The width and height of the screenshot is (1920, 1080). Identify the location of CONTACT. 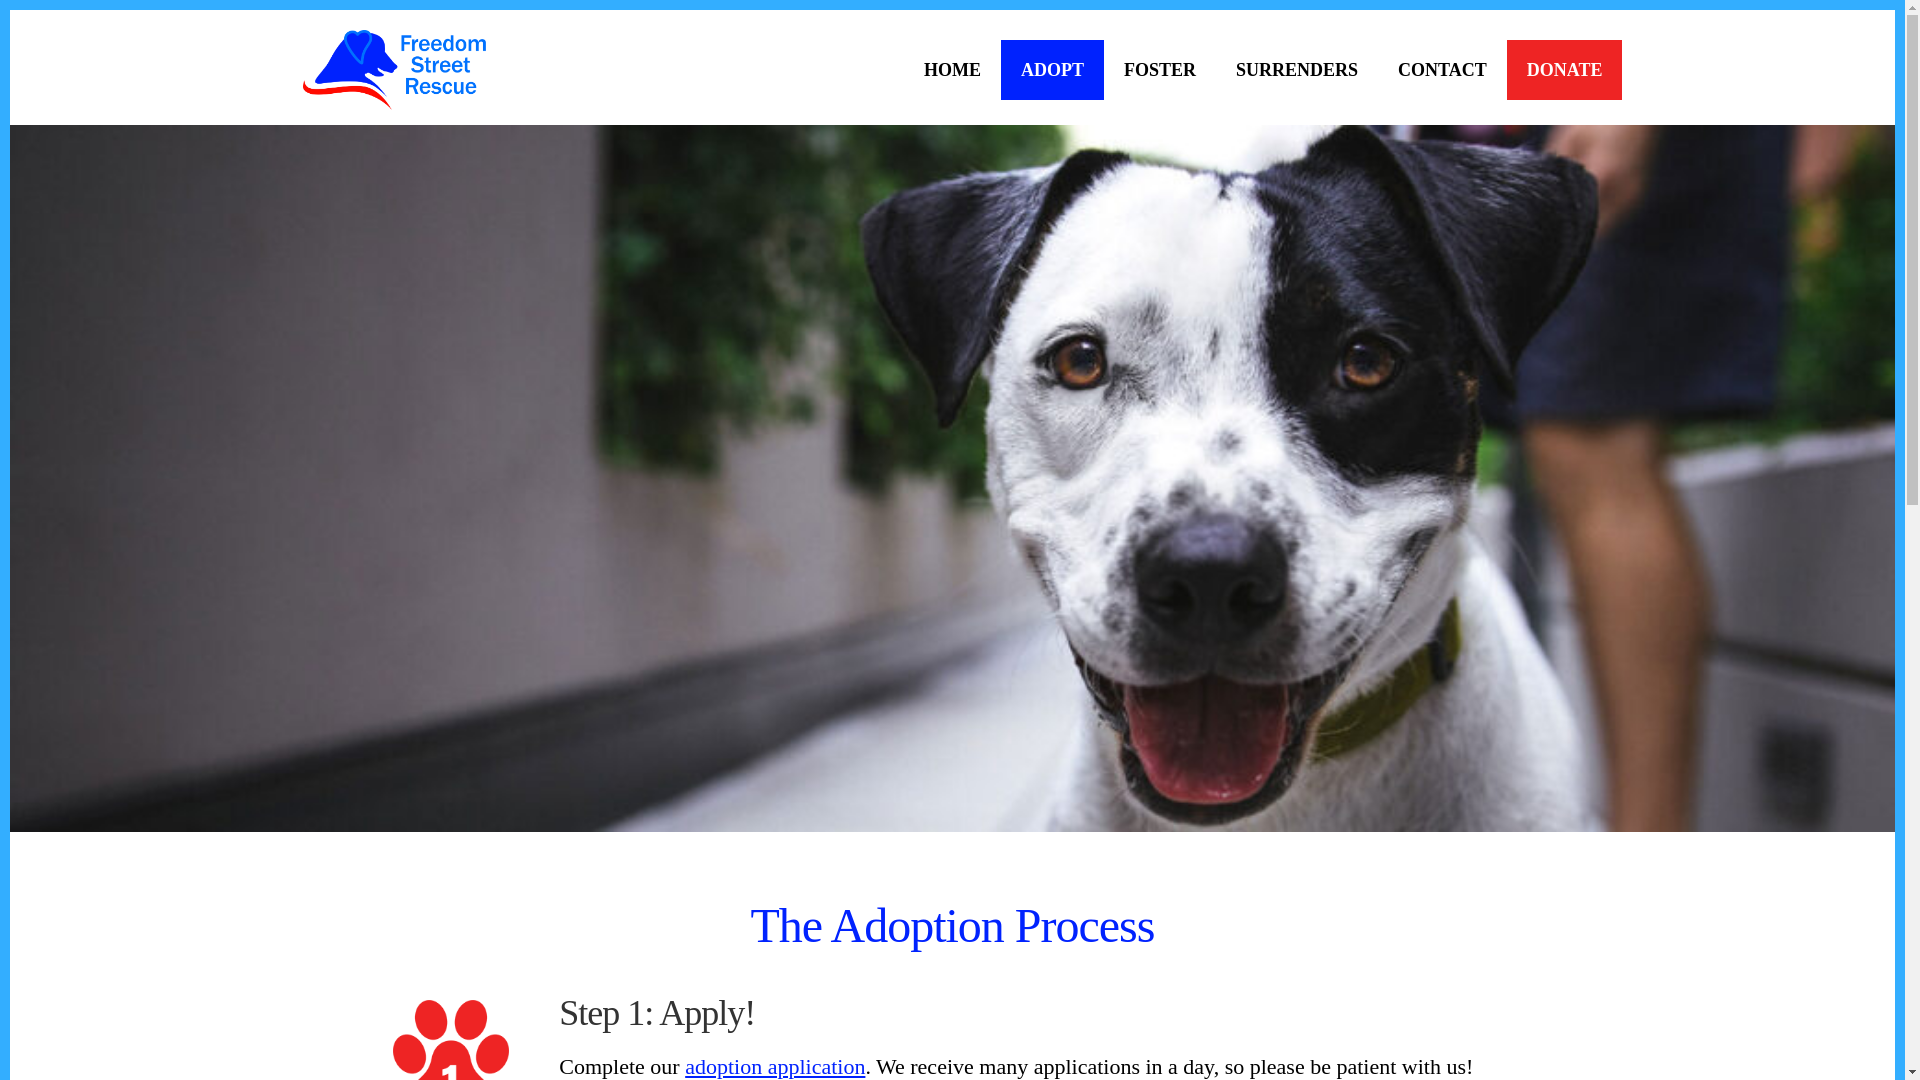
(1442, 70).